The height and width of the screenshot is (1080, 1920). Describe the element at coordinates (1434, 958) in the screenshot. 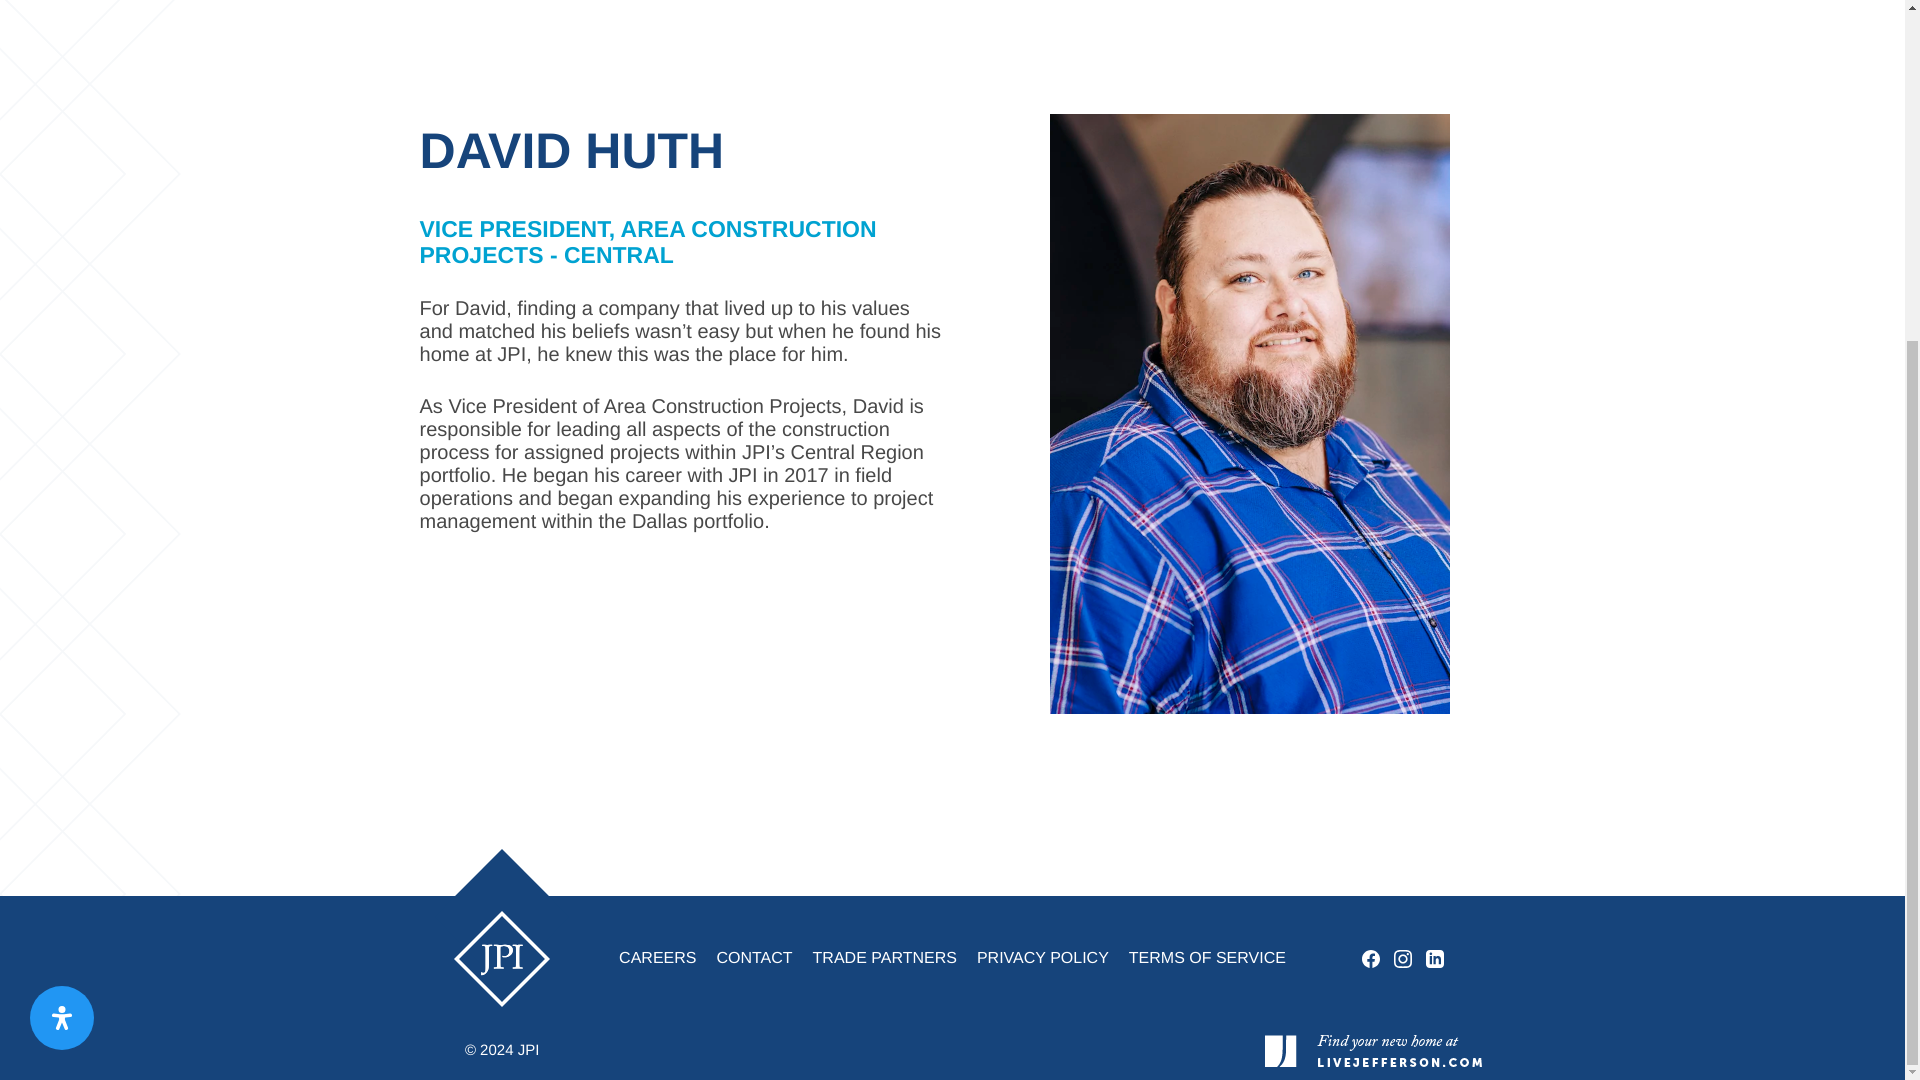

I see `JPI LinkedIn Link` at that location.